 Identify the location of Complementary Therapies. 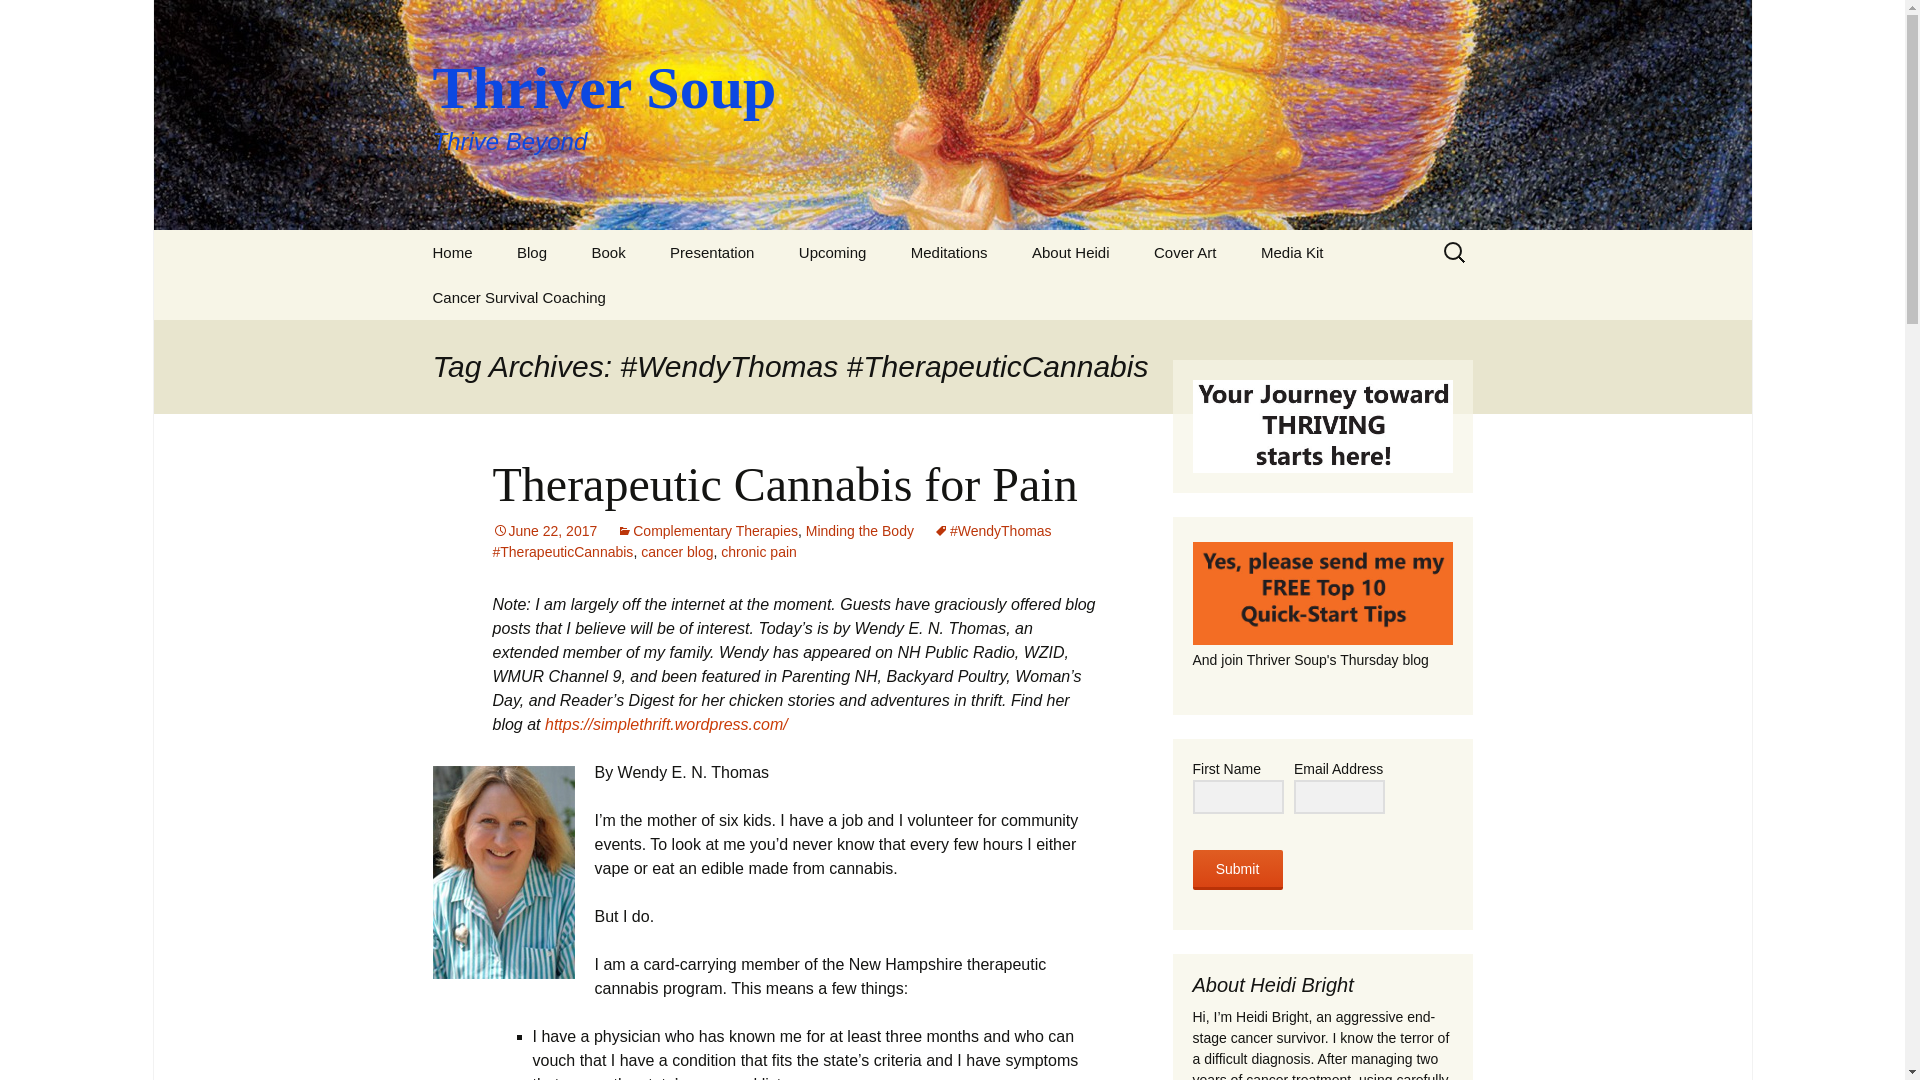
(707, 530).